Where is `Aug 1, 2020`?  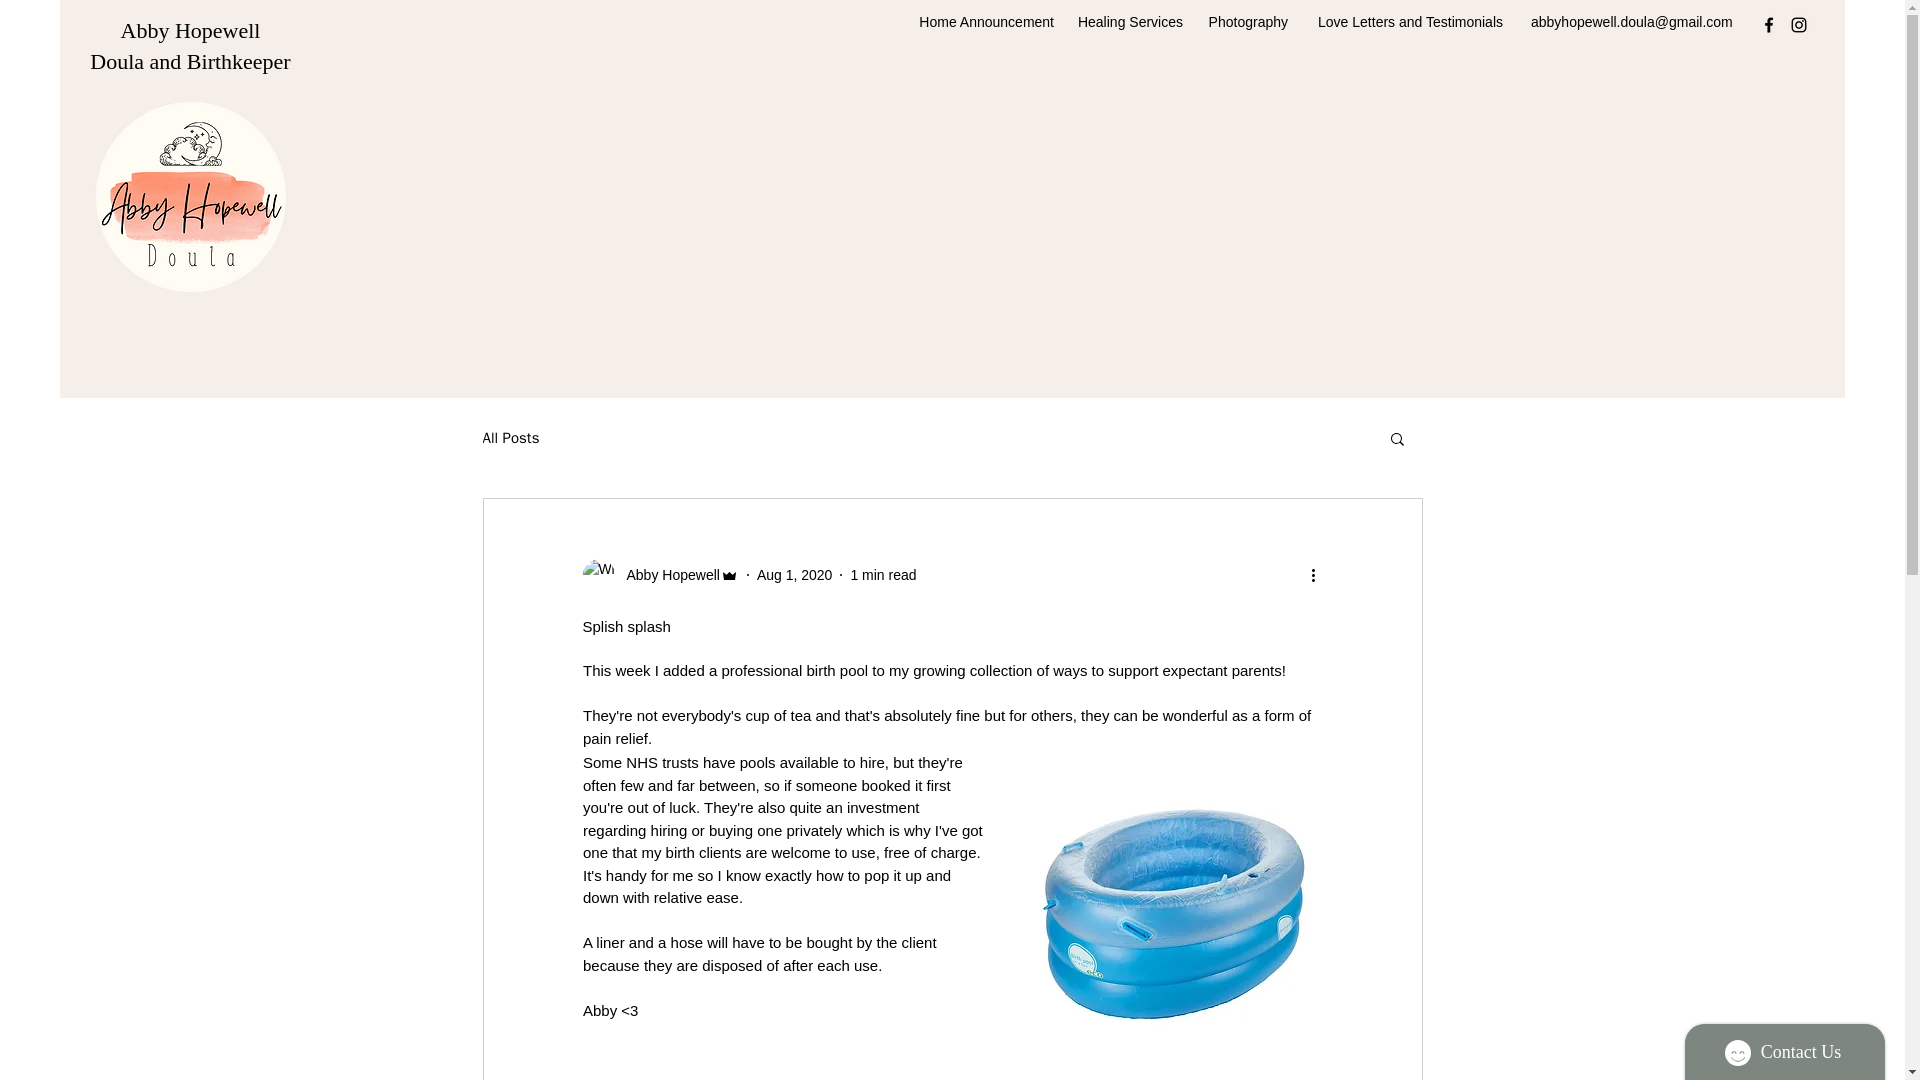 Aug 1, 2020 is located at coordinates (794, 574).